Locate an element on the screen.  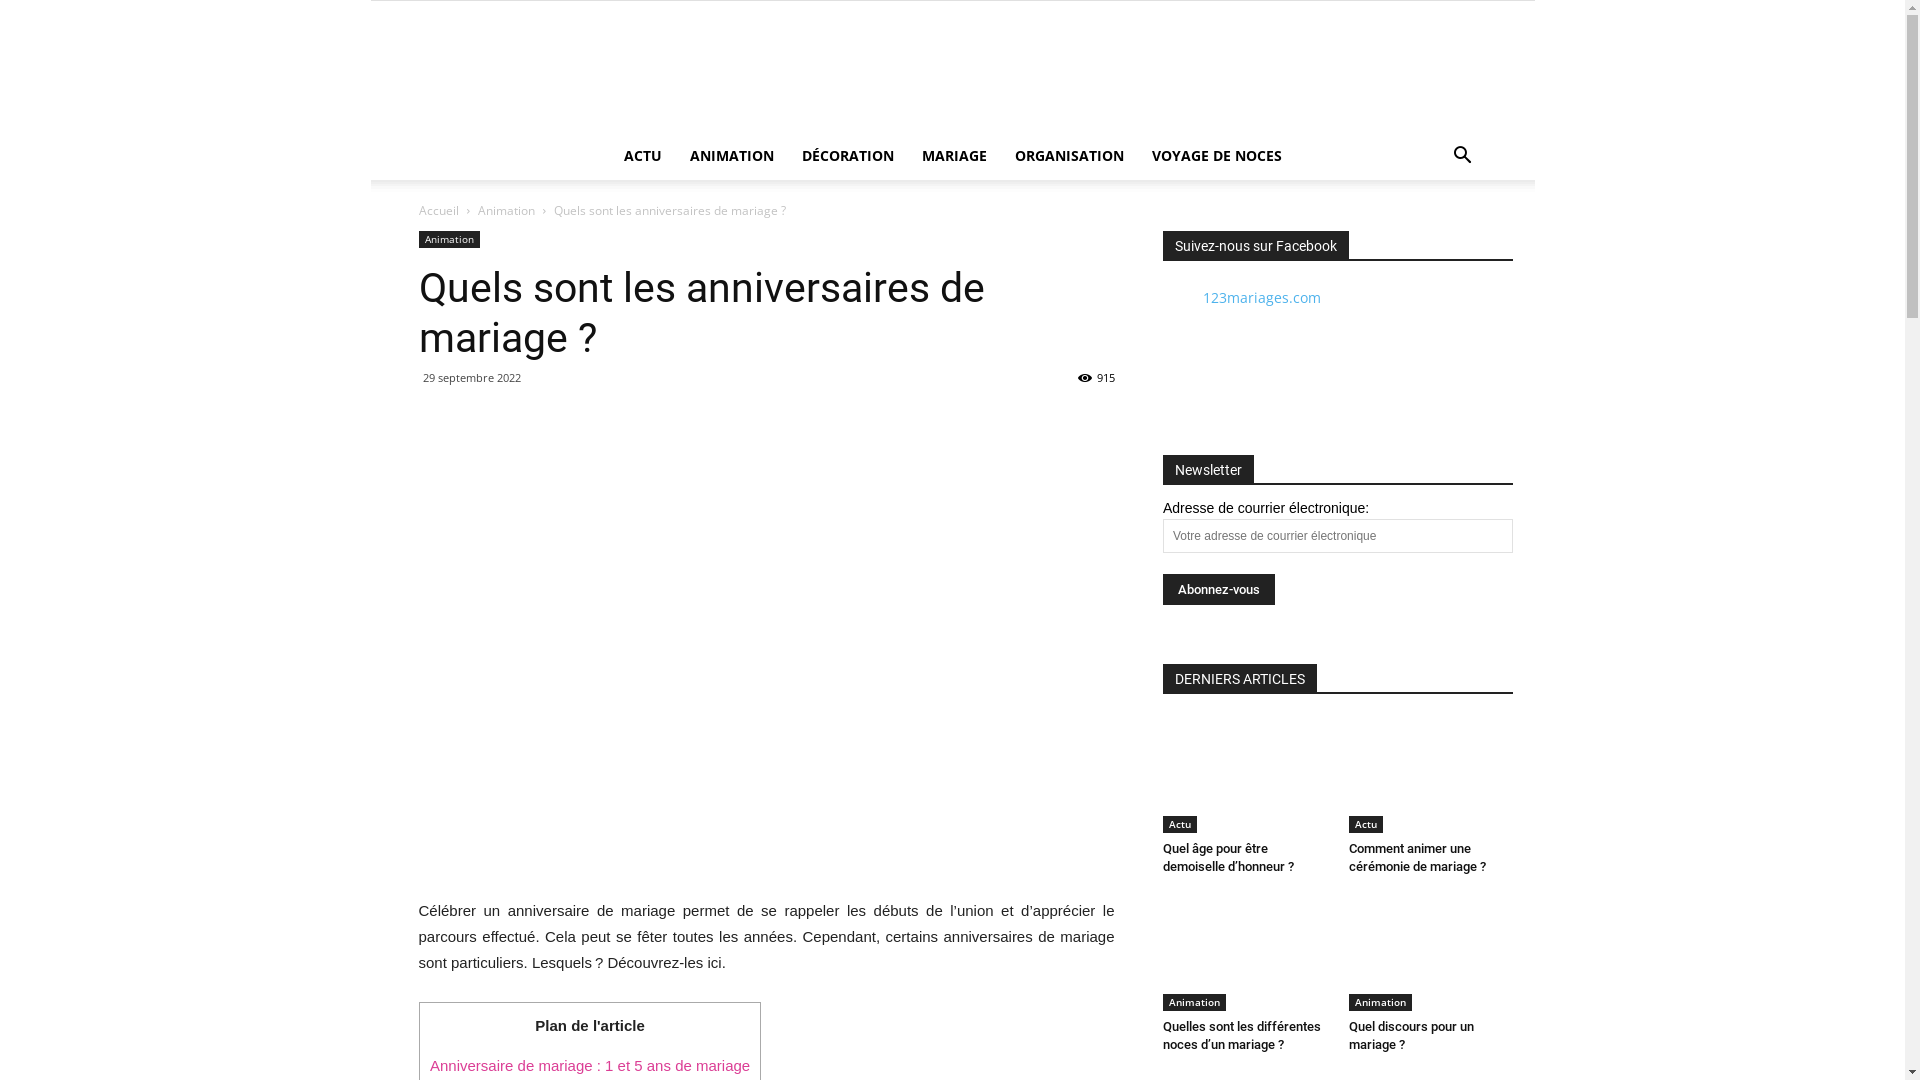
Abonnez-vous is located at coordinates (1218, 590).